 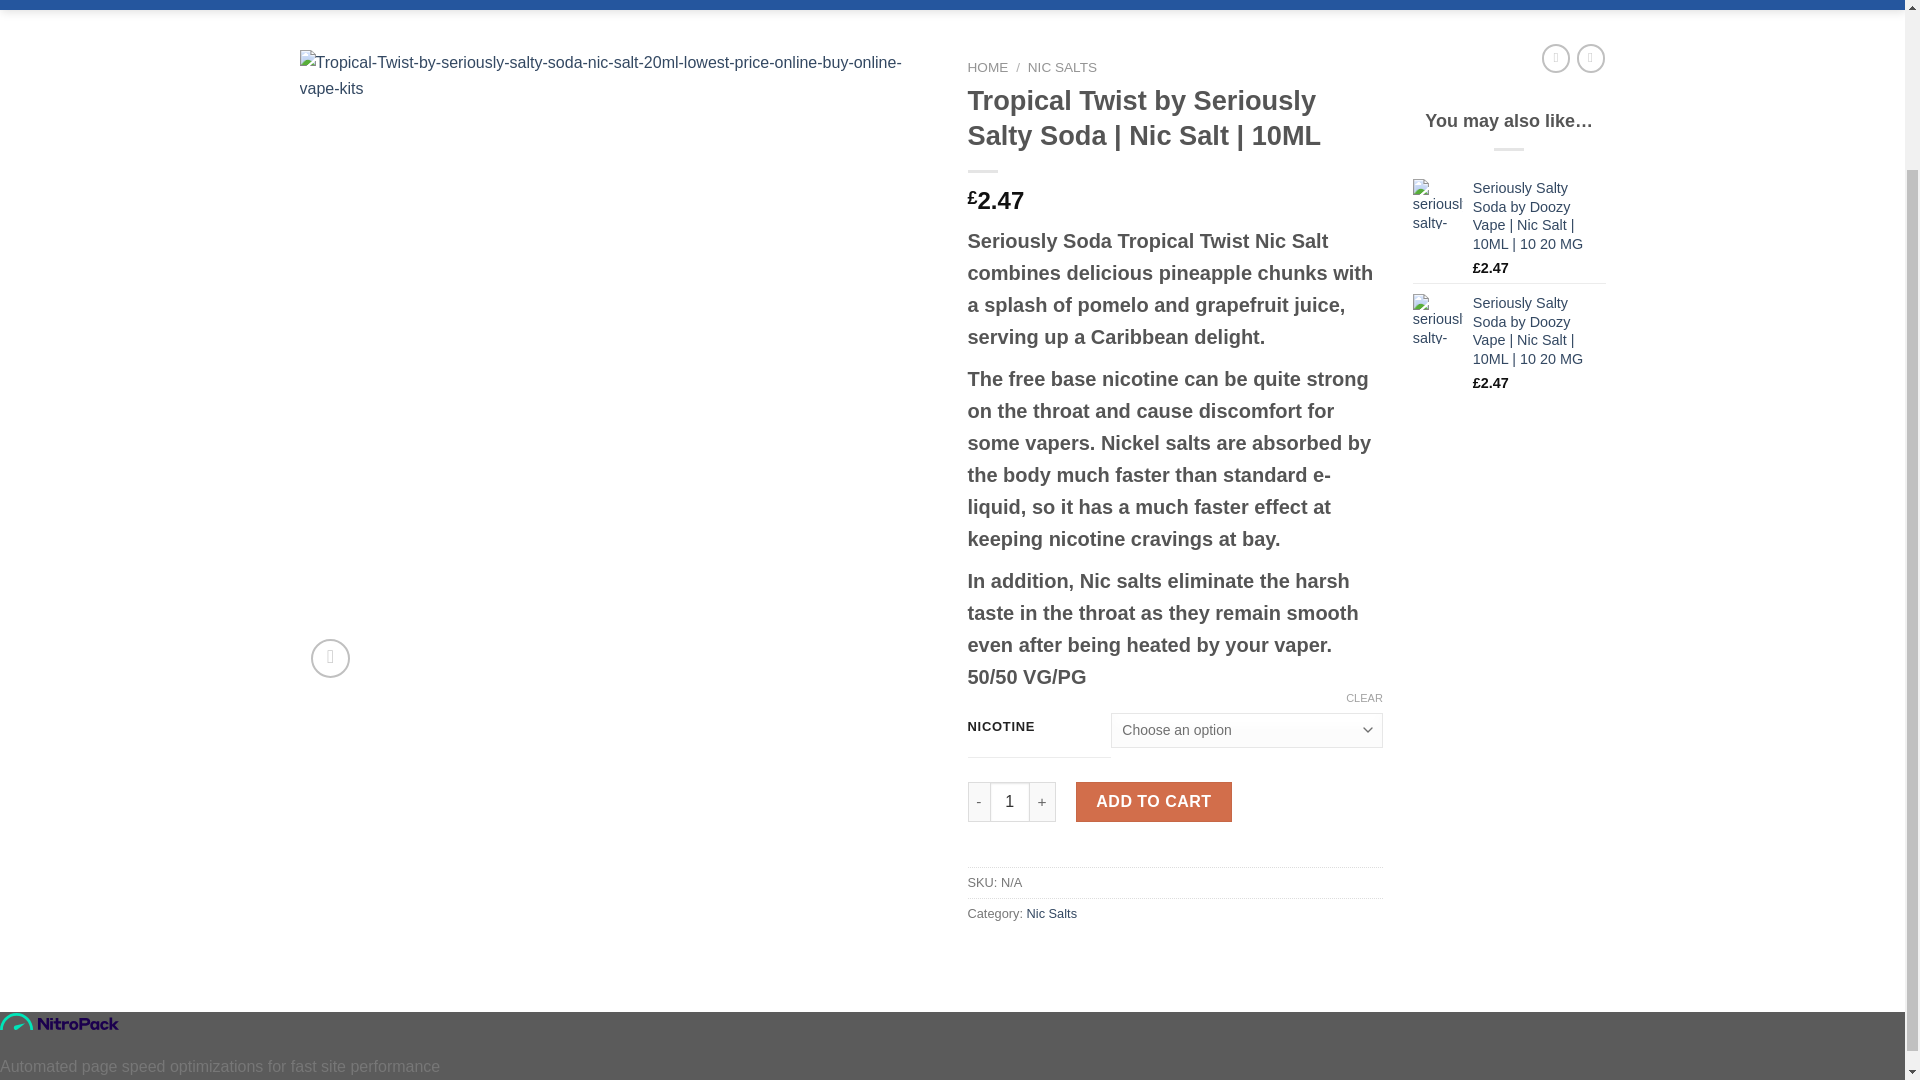 What do you see at coordinates (1016, 2) in the screenshot?
I see `DISPOSABLE VAPE` at bounding box center [1016, 2].